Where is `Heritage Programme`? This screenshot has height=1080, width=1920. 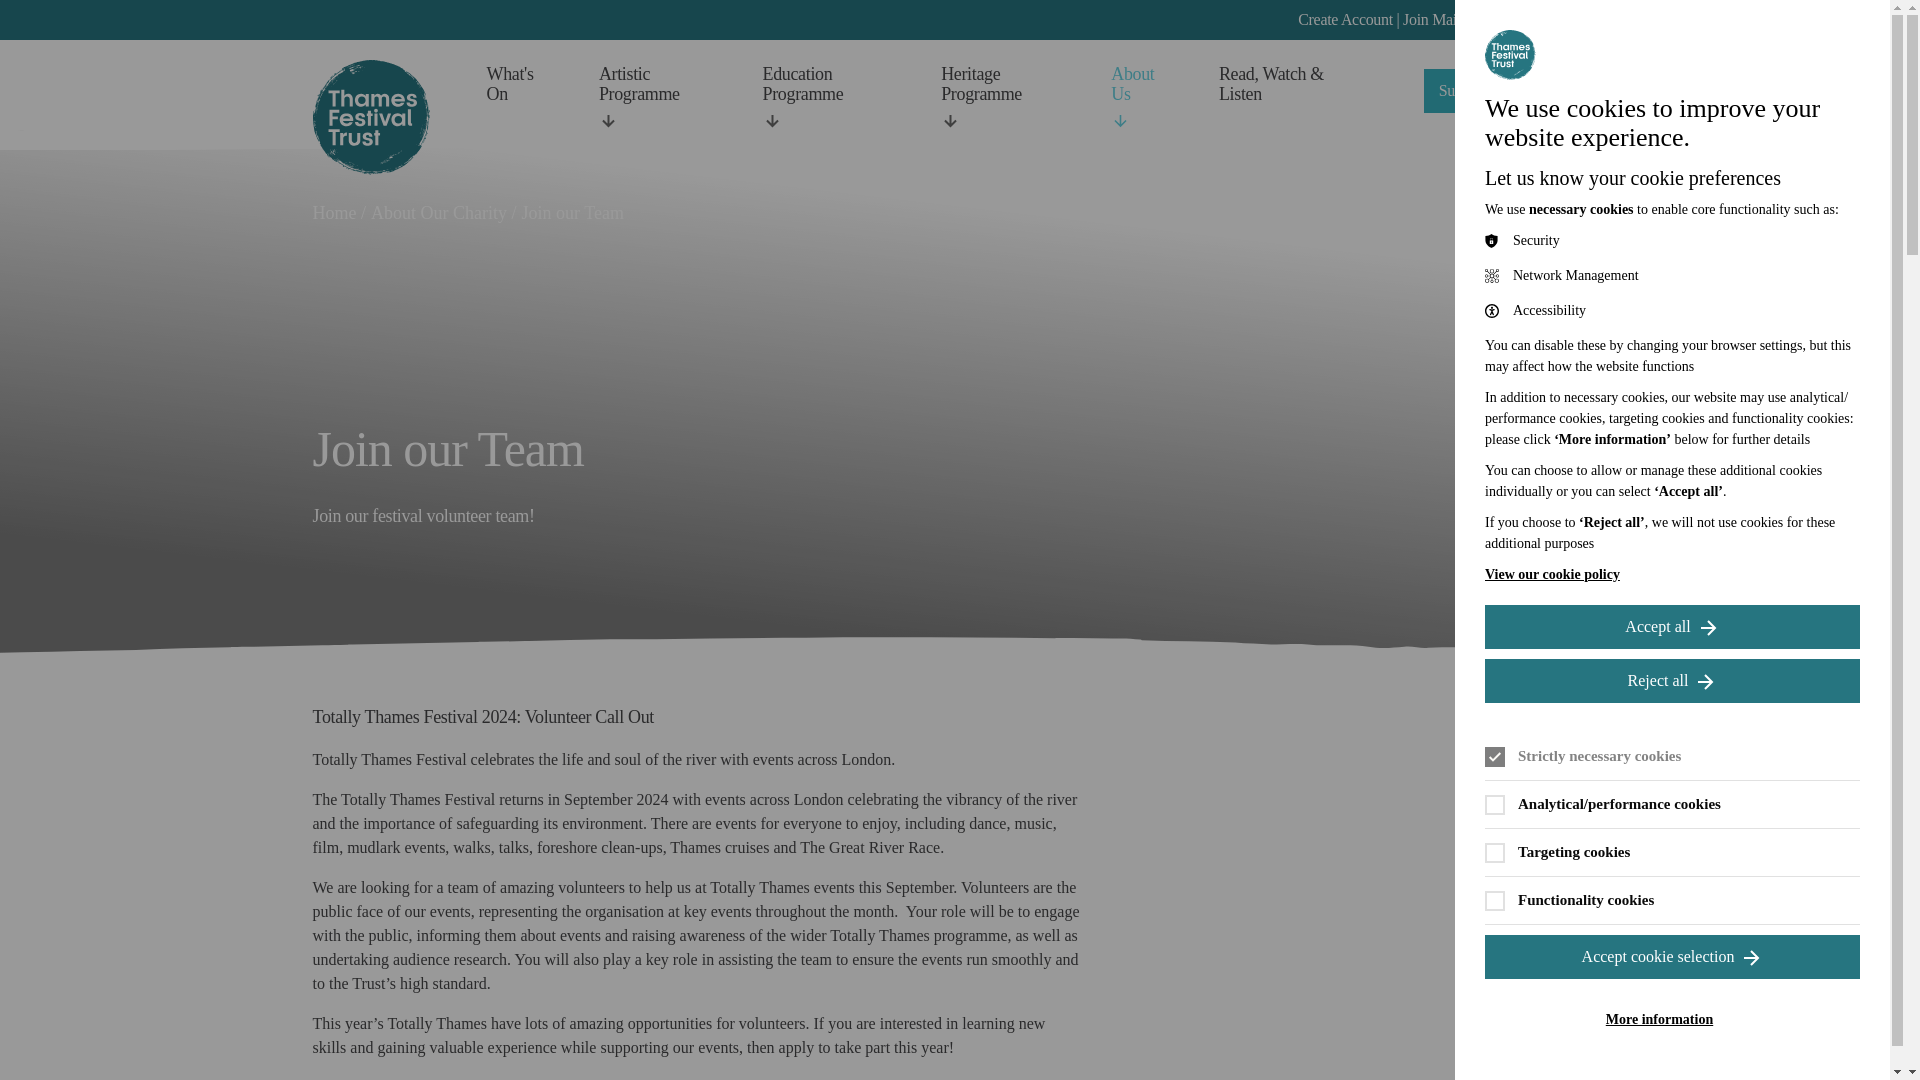 Heritage Programme is located at coordinates (998, 98).